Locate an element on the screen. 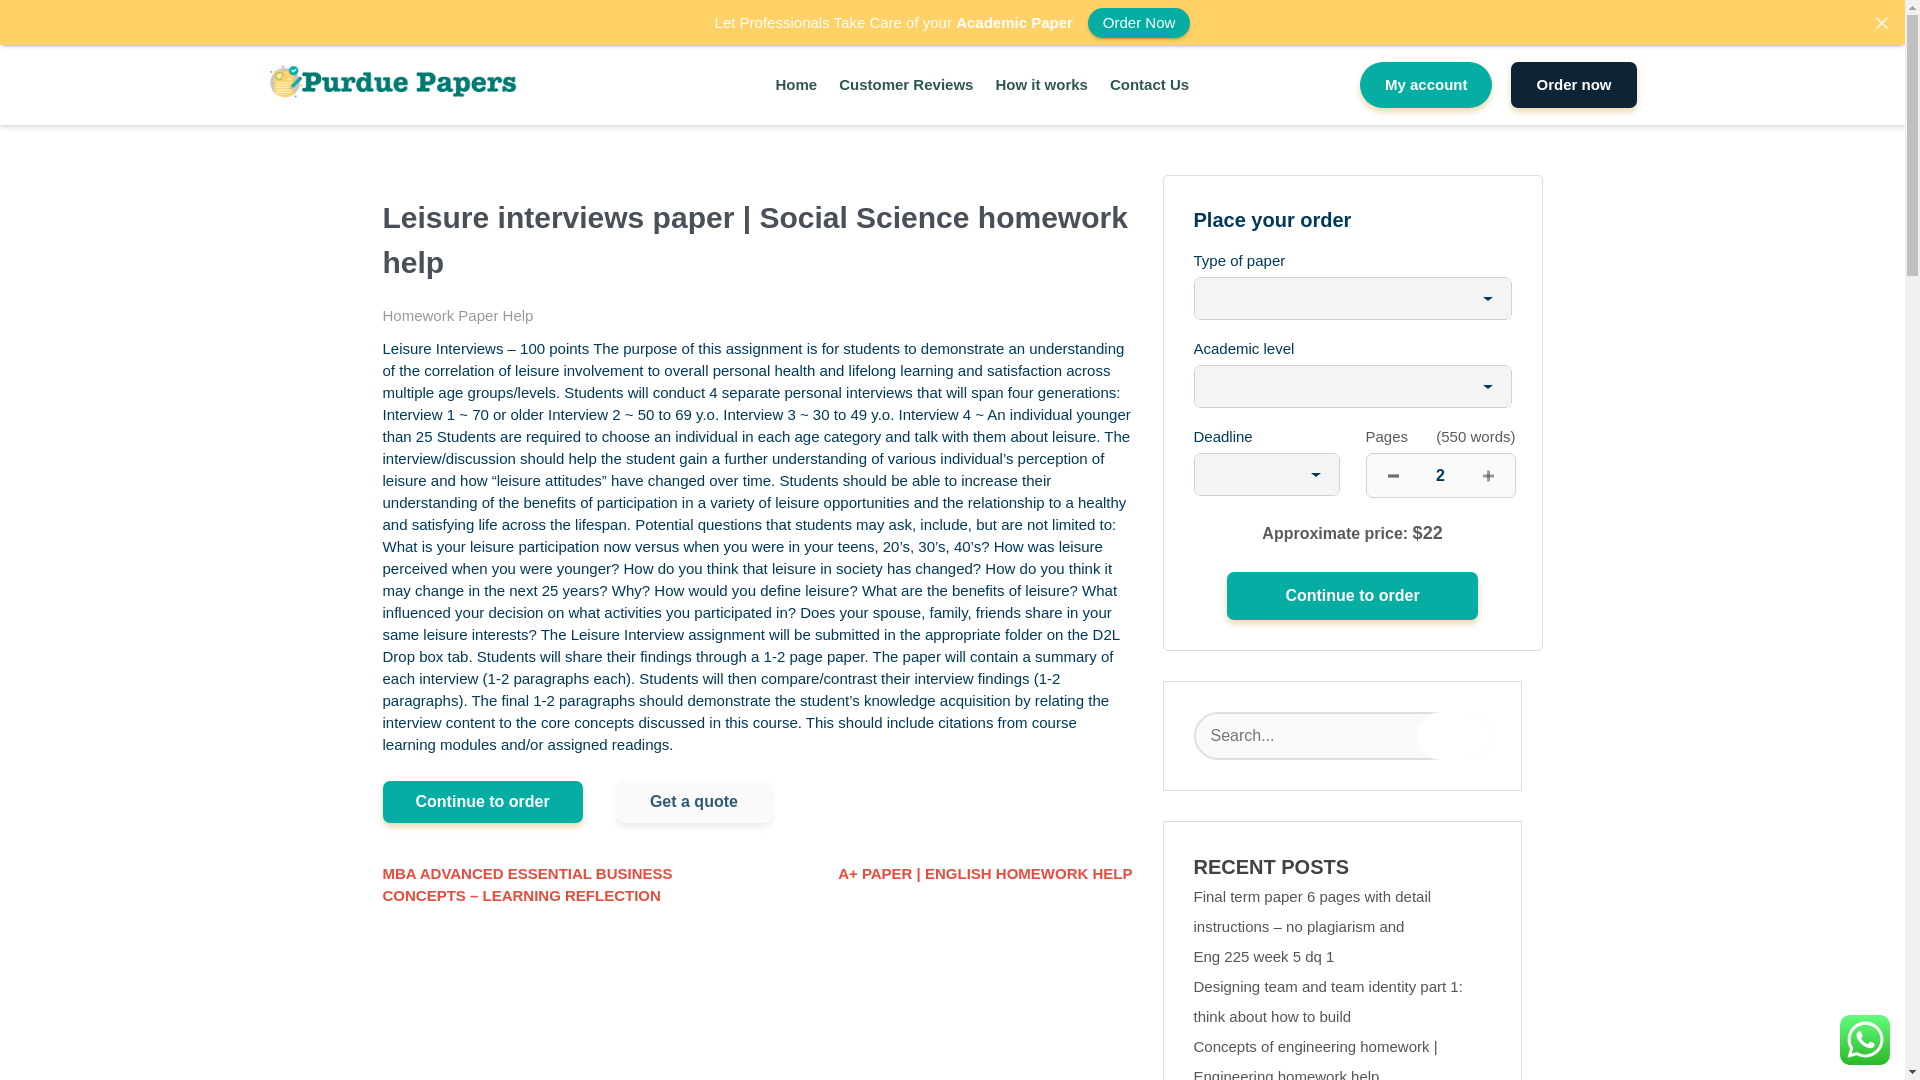 The width and height of the screenshot is (1920, 1080). Contact Us is located at coordinates (1148, 86).